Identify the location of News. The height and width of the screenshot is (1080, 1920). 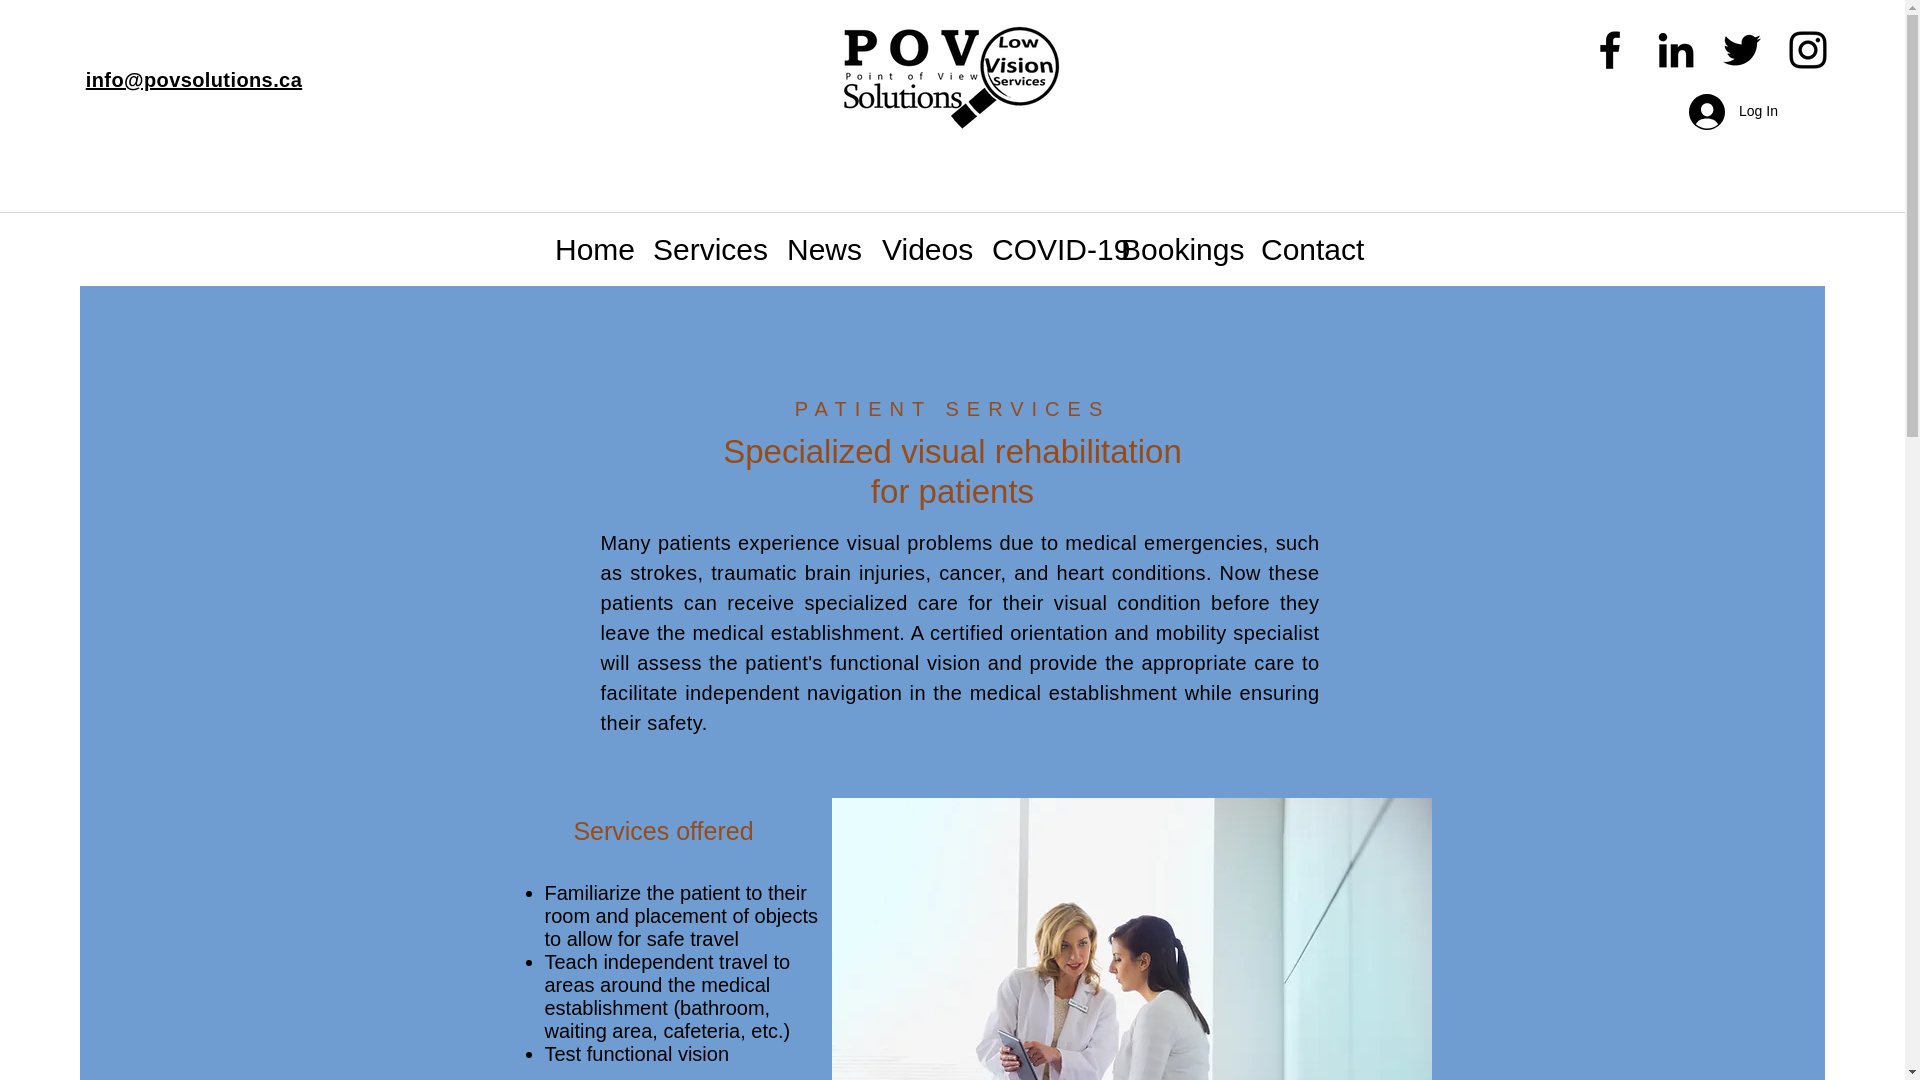
(888, 250).